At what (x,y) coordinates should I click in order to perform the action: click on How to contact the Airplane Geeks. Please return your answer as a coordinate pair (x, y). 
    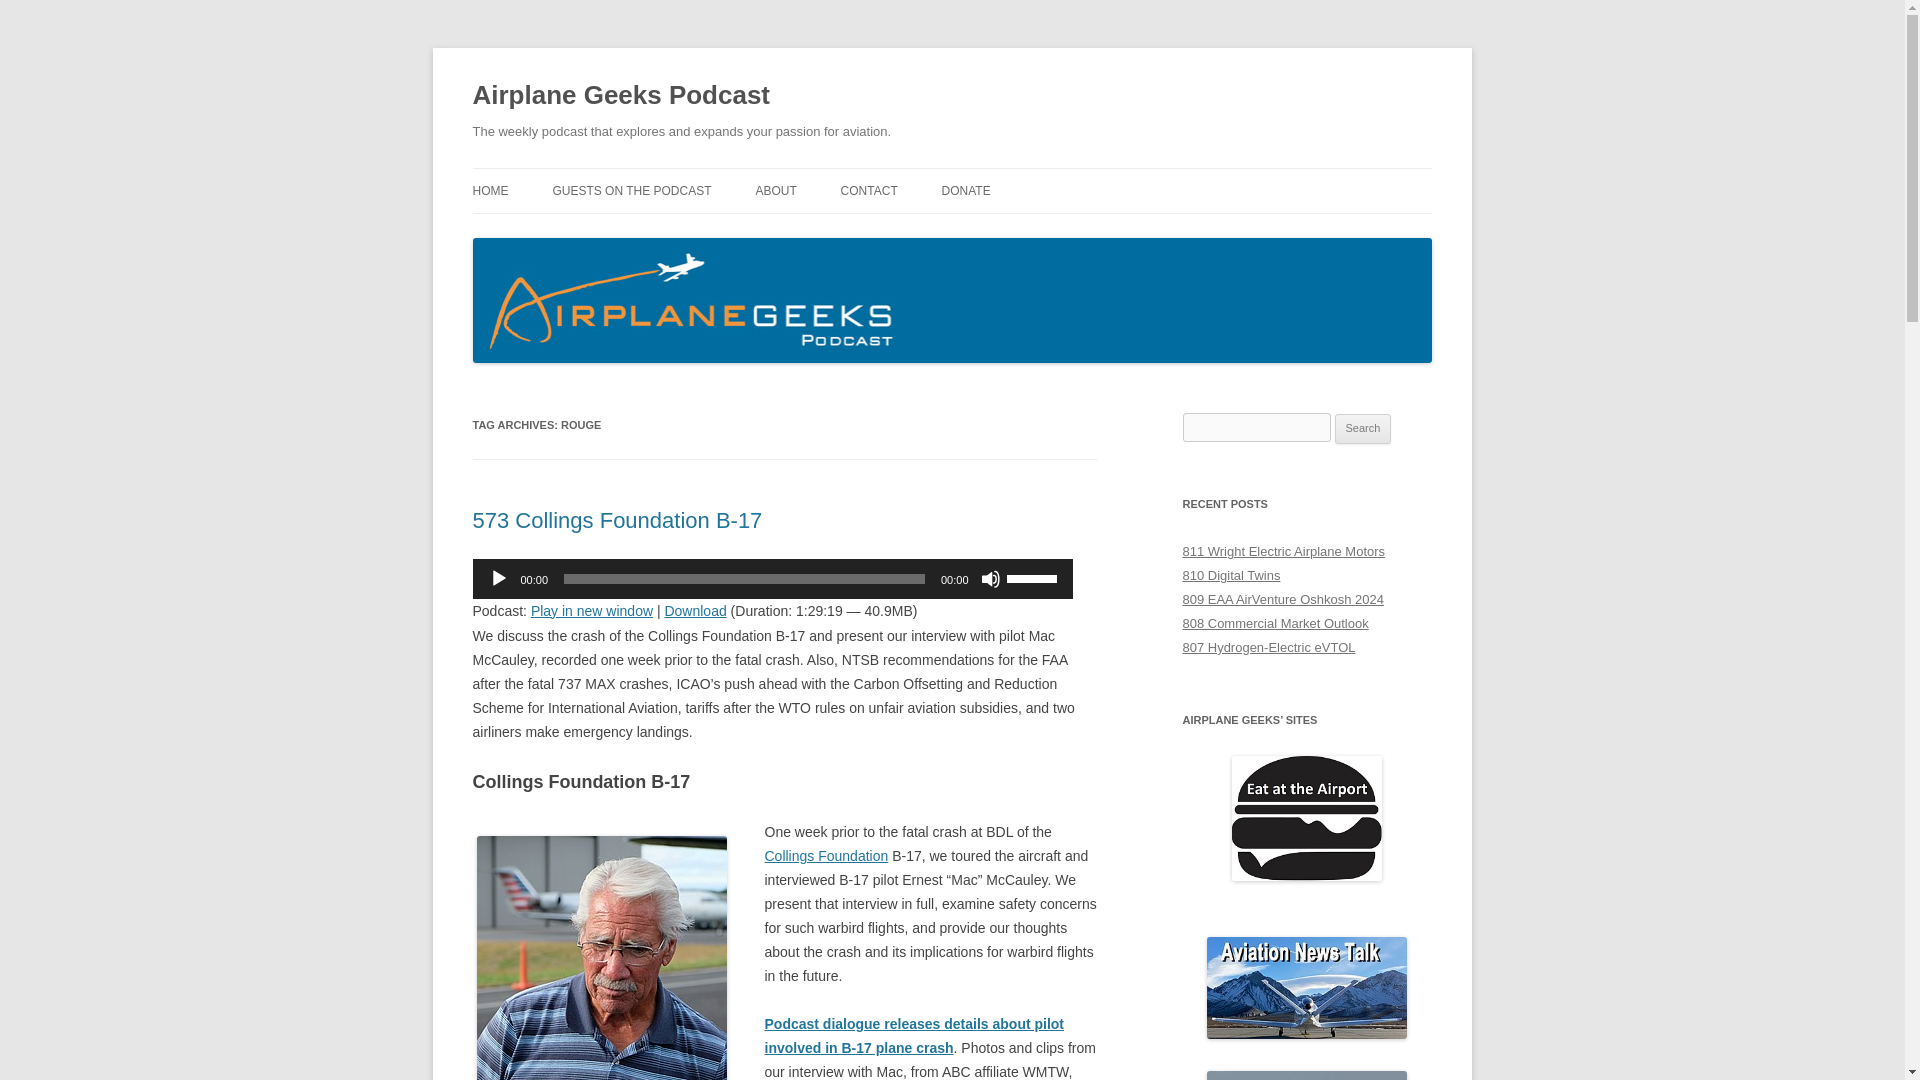
    Looking at the image, I should click on (869, 190).